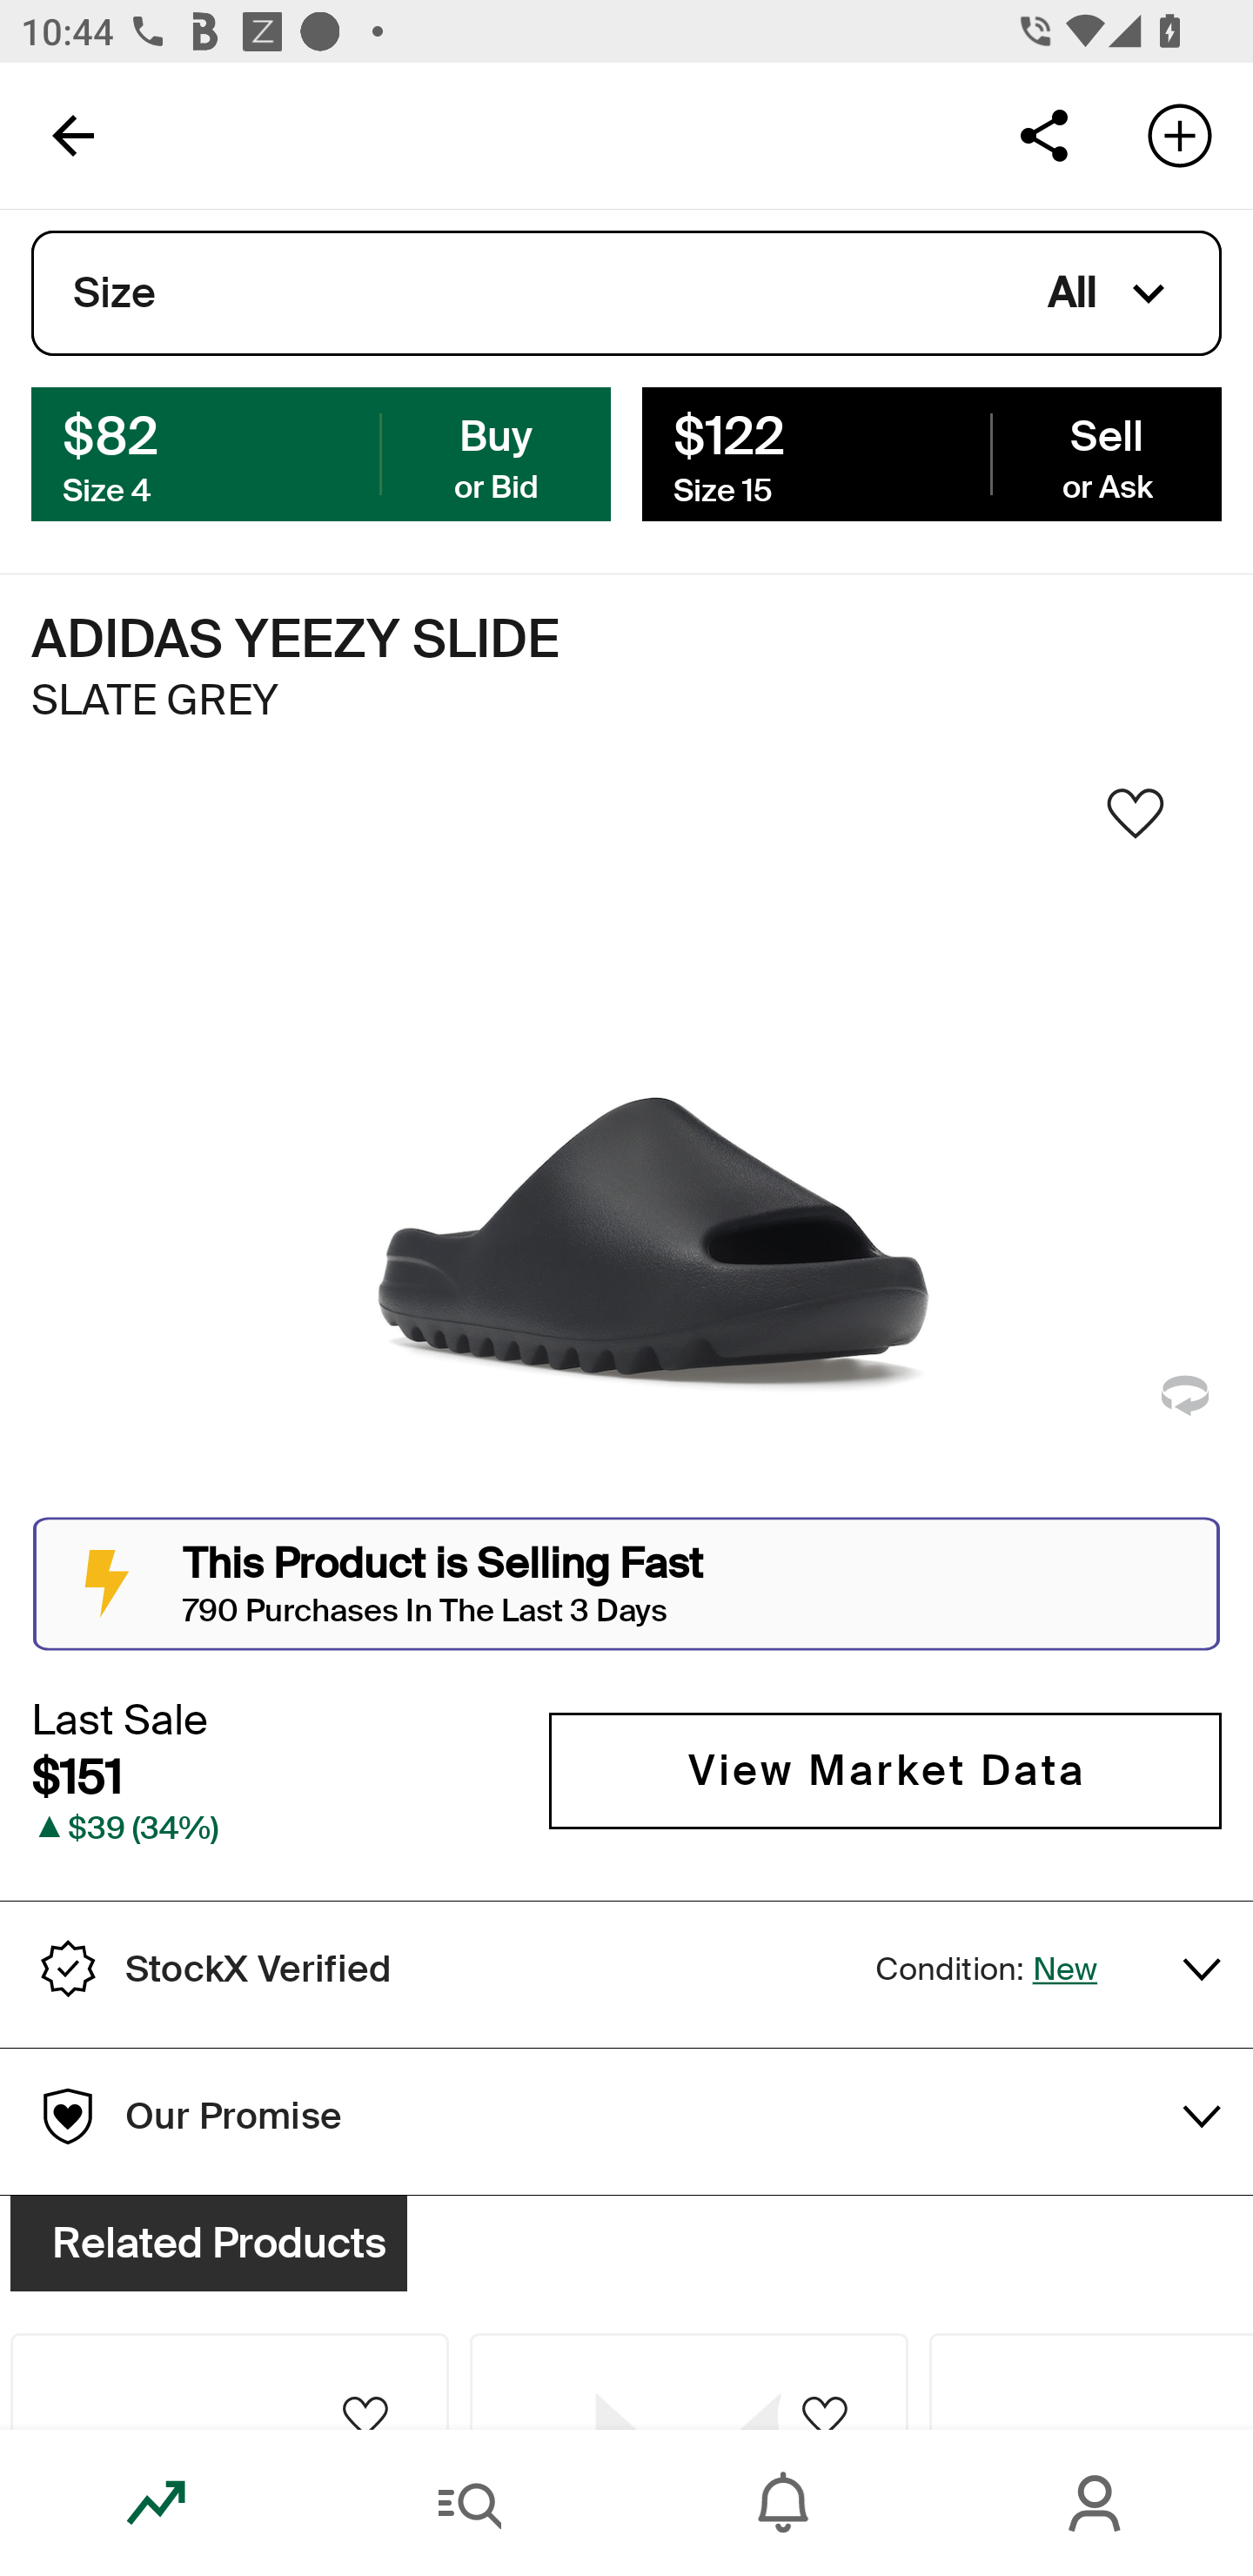 The height and width of the screenshot is (2576, 1253). What do you see at coordinates (783, 2503) in the screenshot?
I see `Inbox` at bounding box center [783, 2503].